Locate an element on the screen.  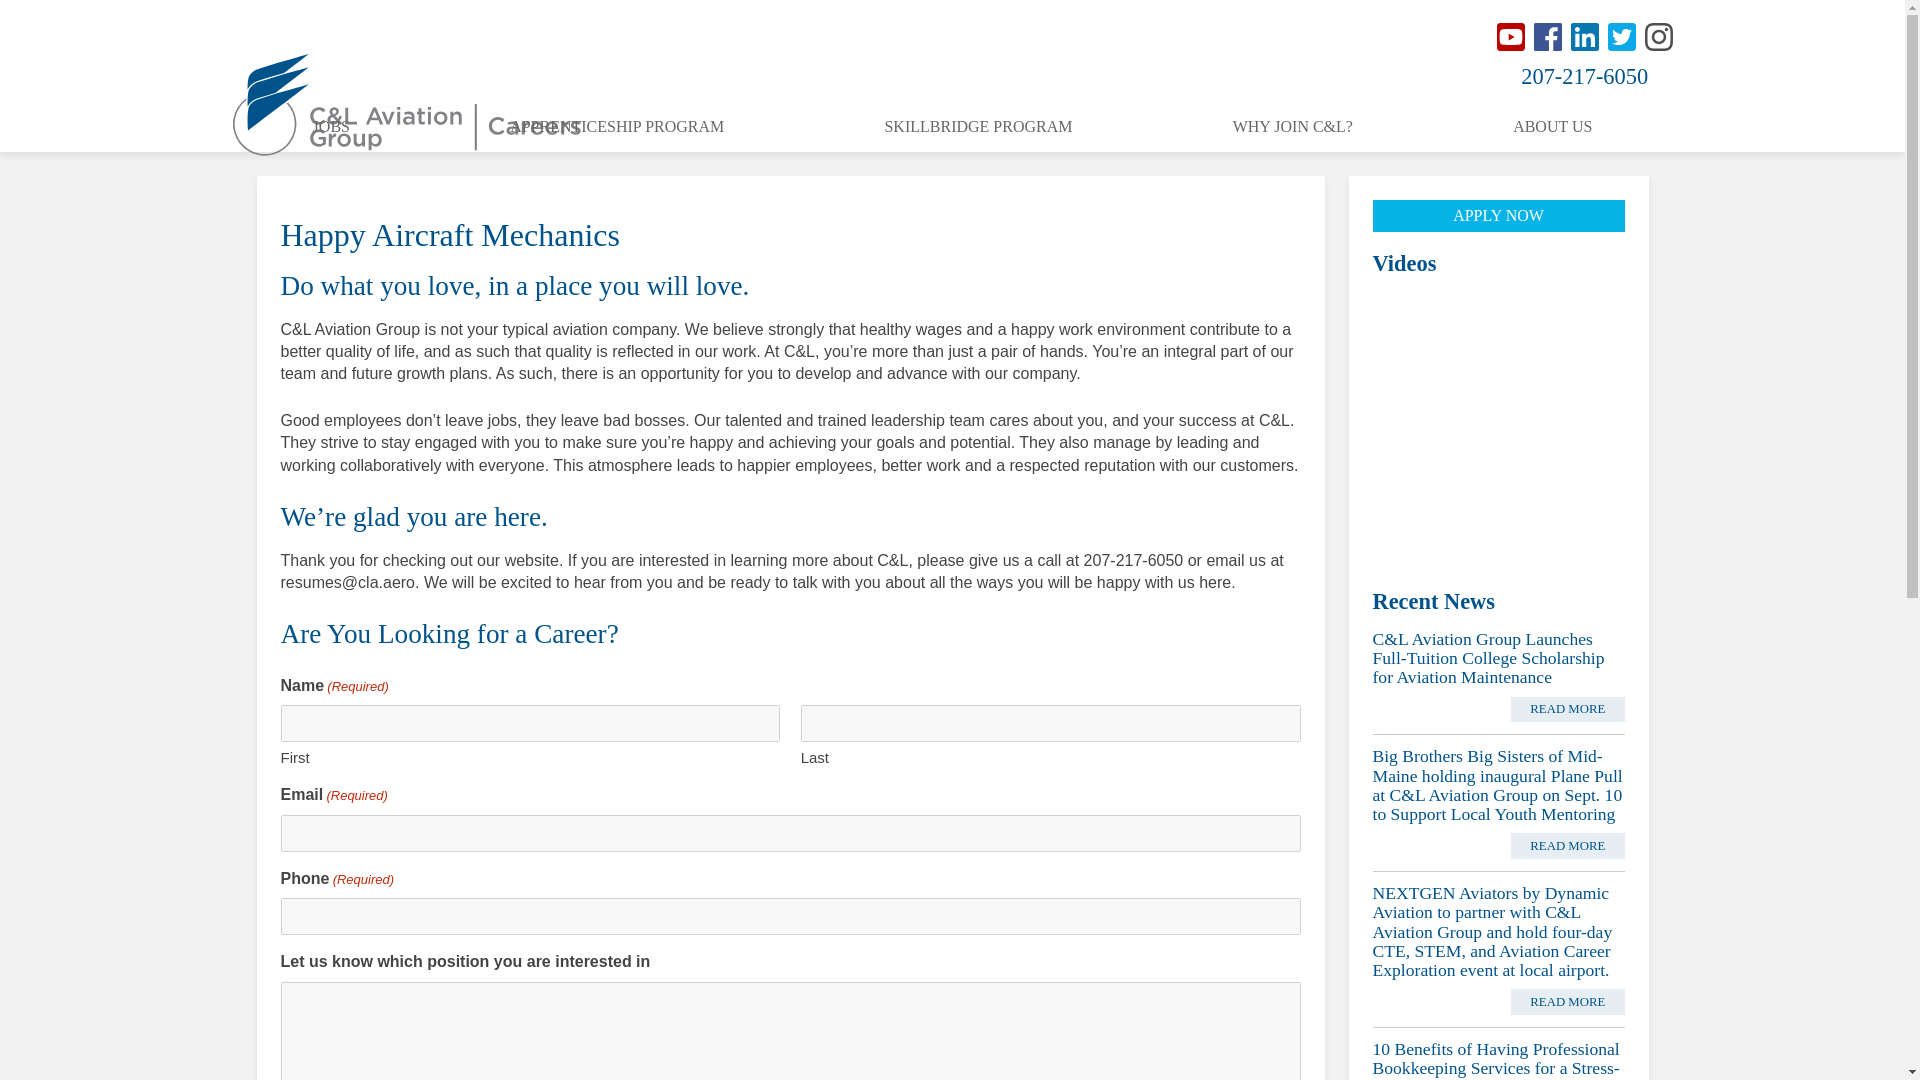
READ MORE is located at coordinates (1568, 845).